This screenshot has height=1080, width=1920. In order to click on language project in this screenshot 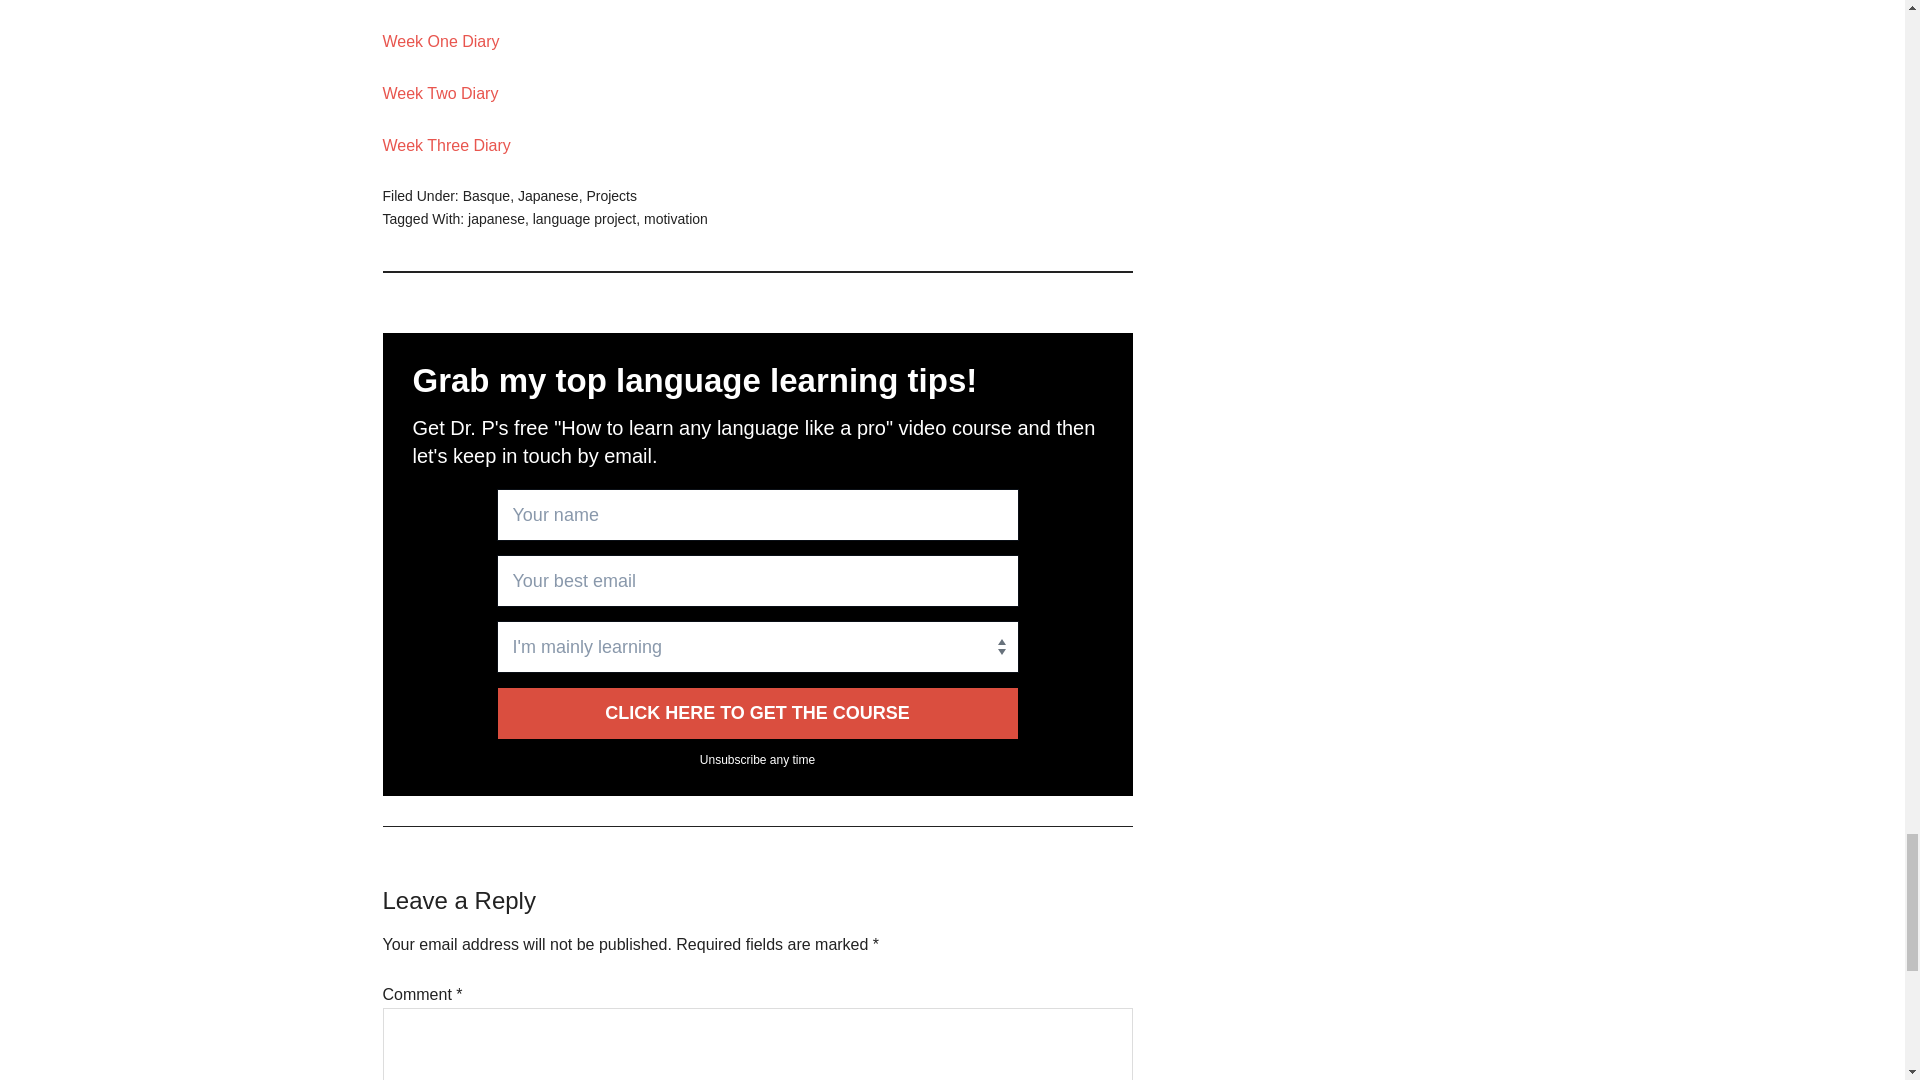, I will do `click(585, 218)`.